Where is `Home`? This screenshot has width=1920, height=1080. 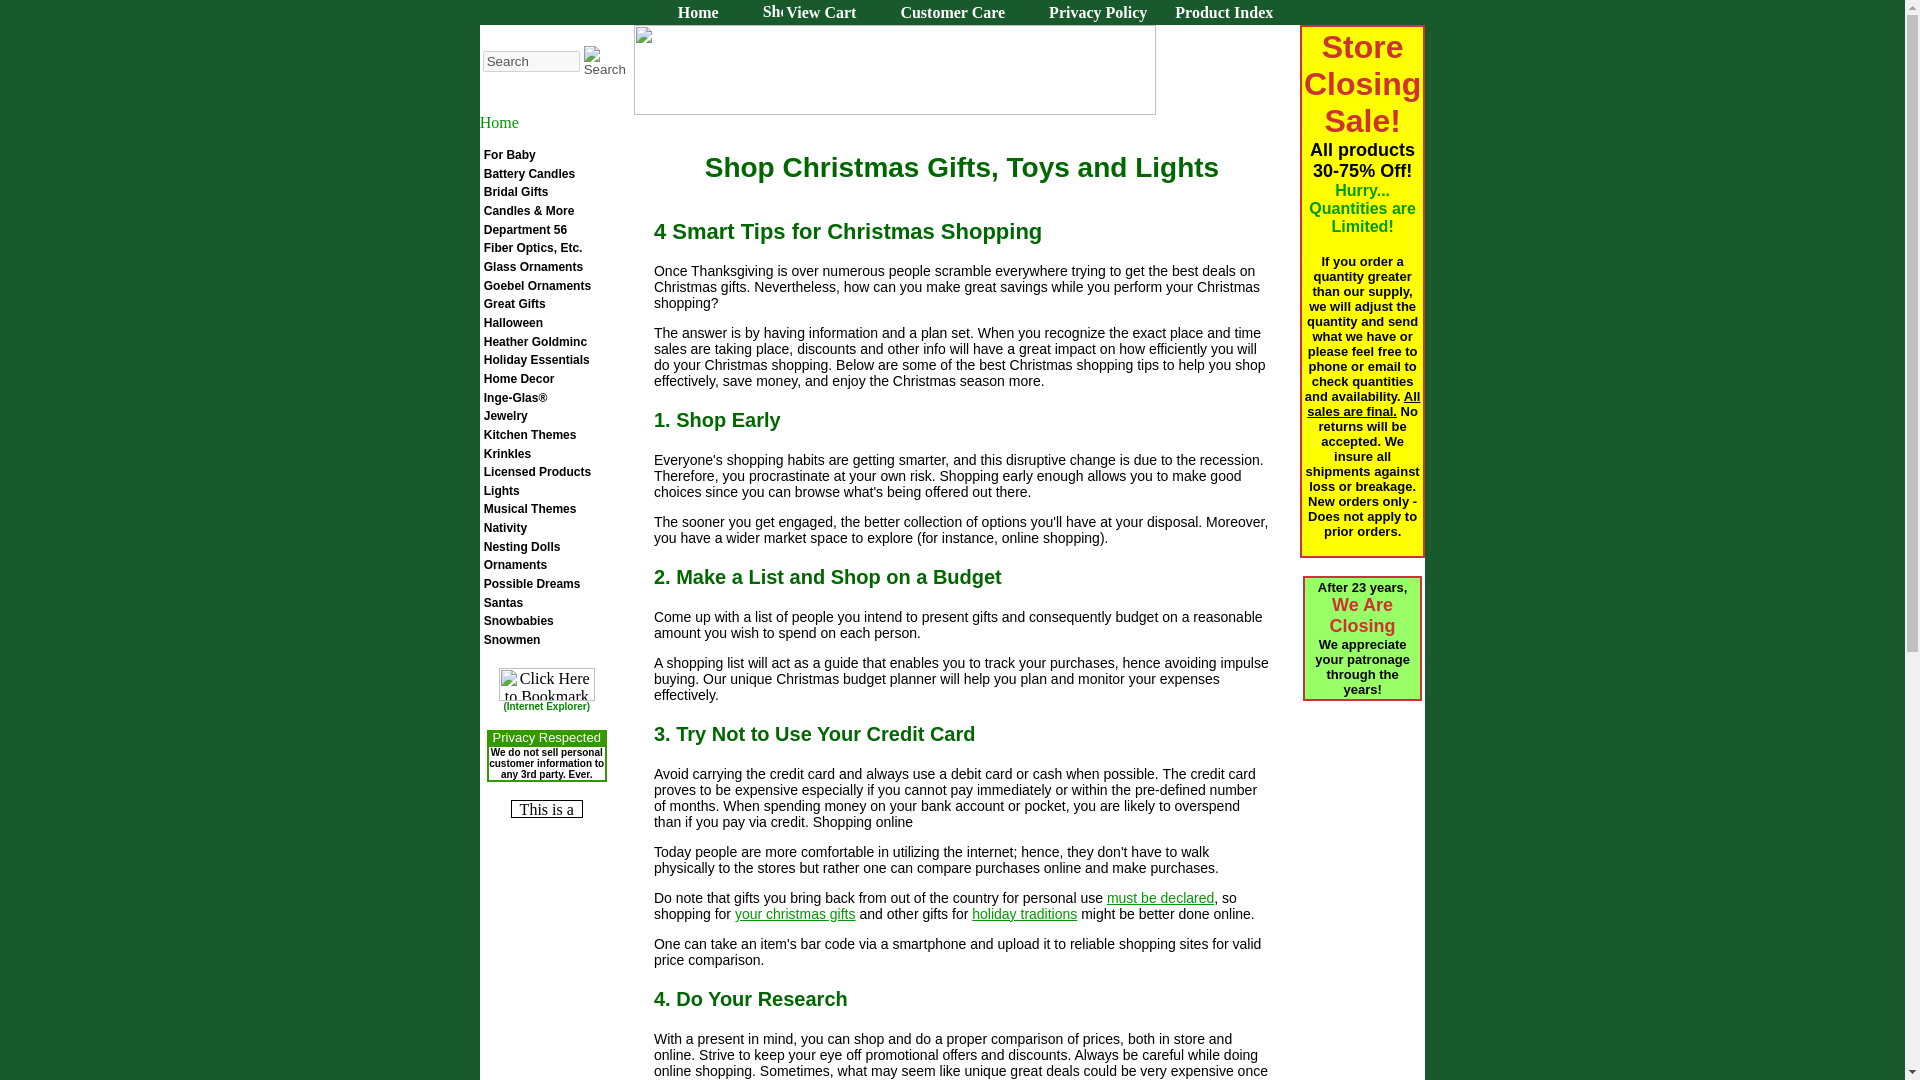 Home is located at coordinates (698, 12).